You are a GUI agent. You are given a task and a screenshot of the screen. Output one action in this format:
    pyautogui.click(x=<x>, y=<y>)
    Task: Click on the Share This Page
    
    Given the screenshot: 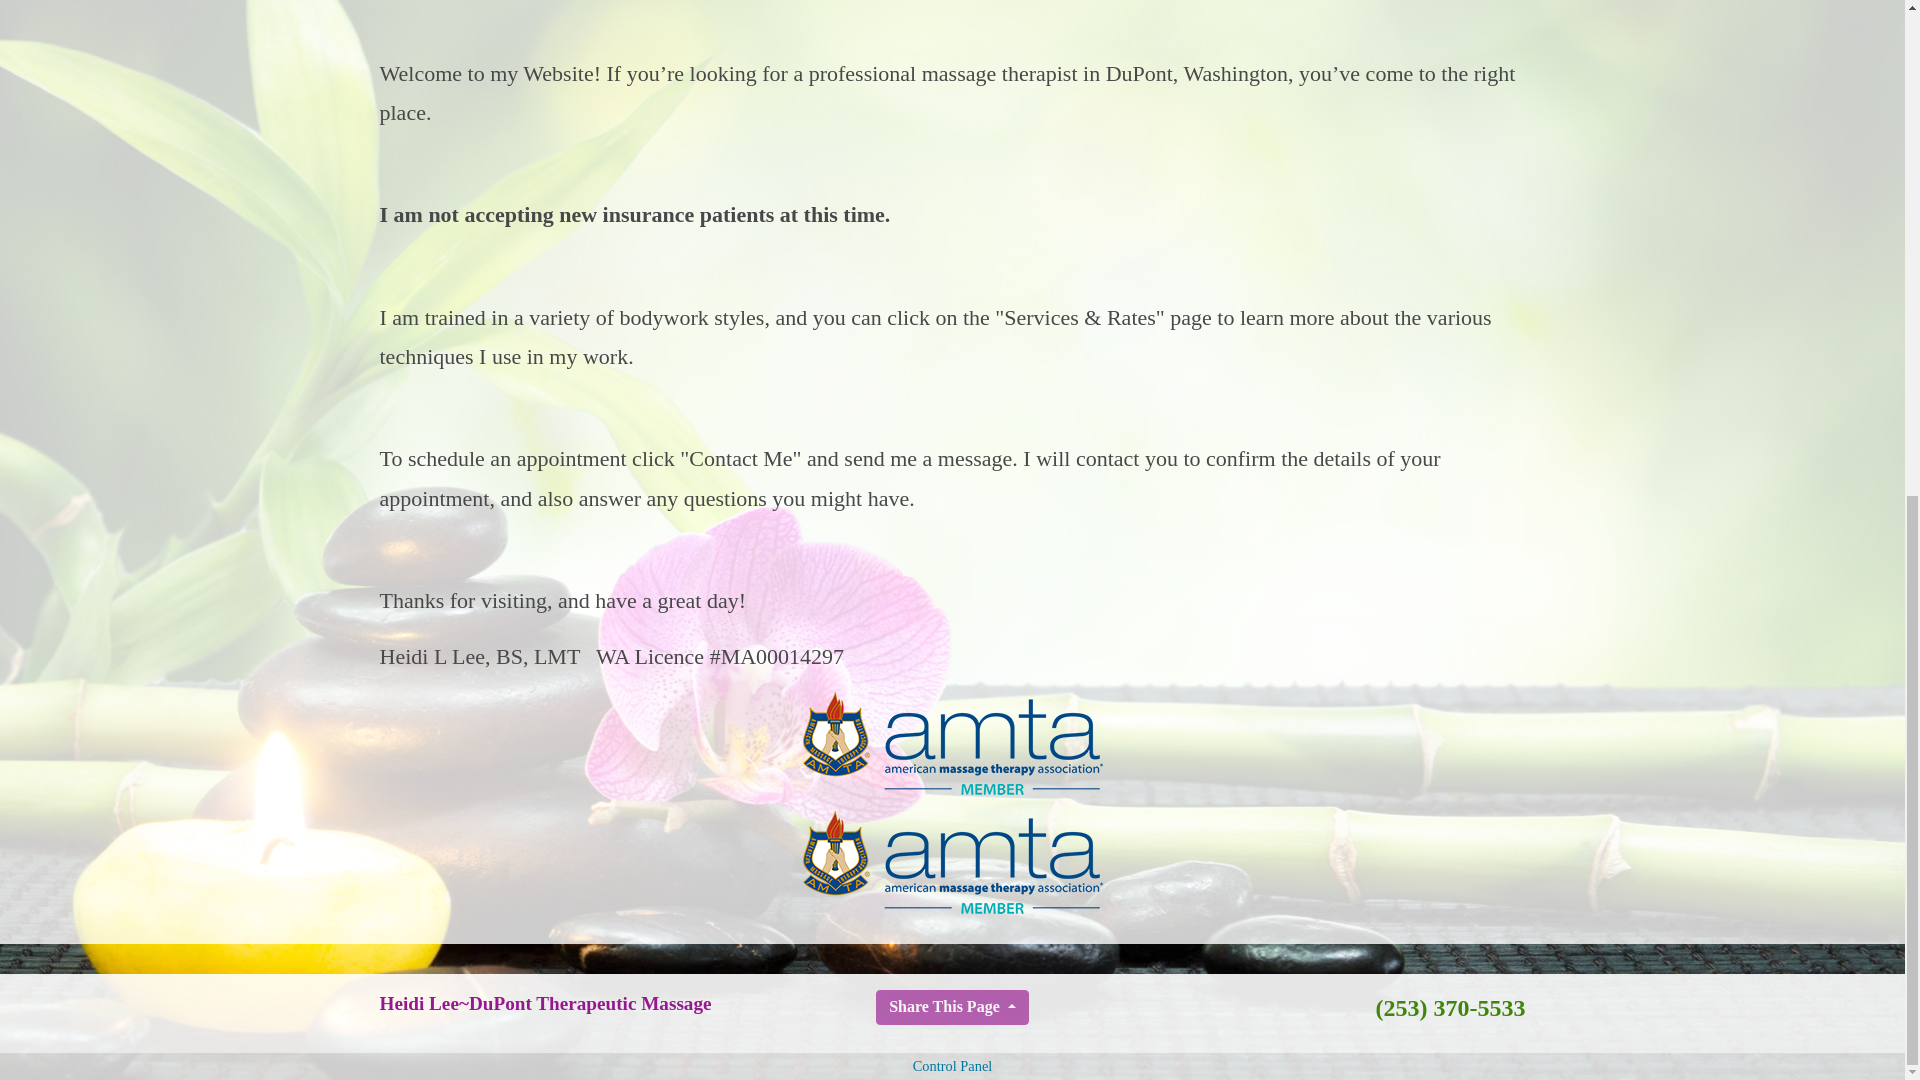 What is the action you would take?
    pyautogui.click(x=952, y=1008)
    